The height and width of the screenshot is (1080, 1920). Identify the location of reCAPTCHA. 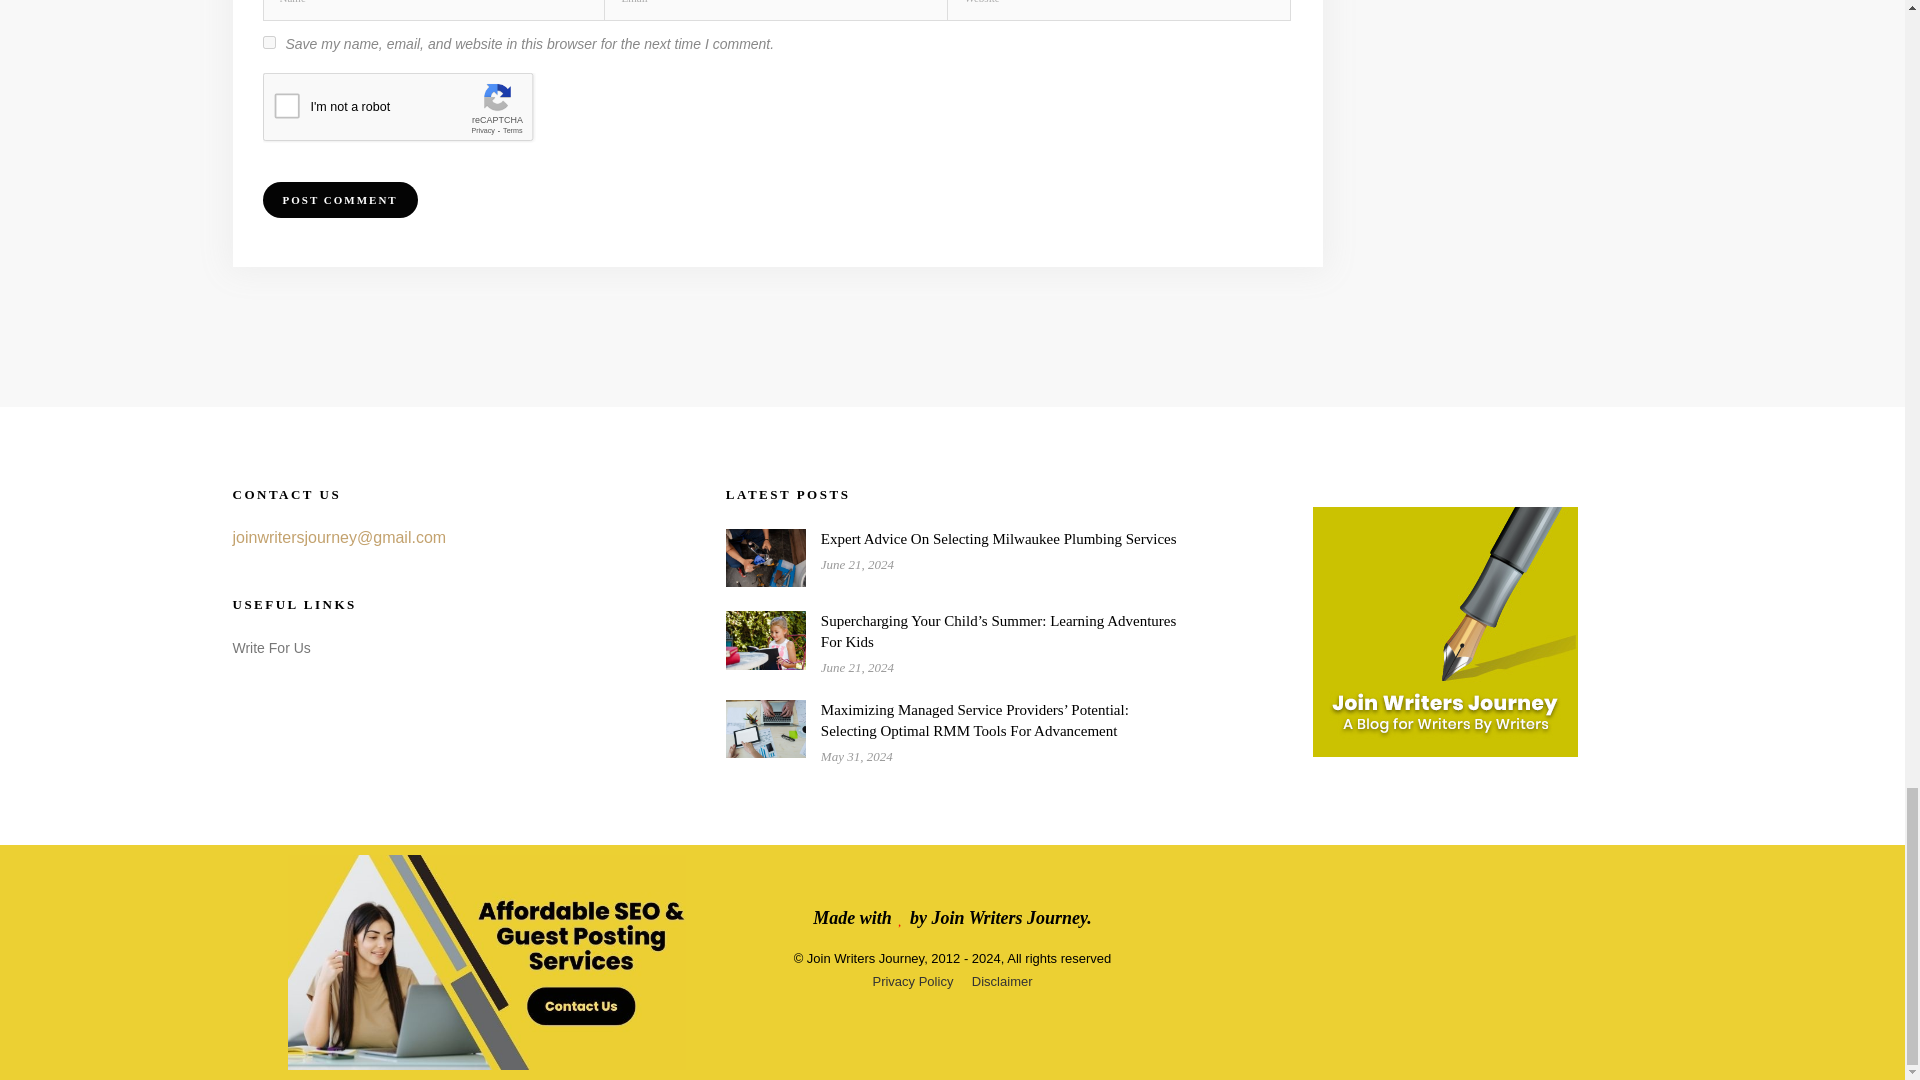
(414, 112).